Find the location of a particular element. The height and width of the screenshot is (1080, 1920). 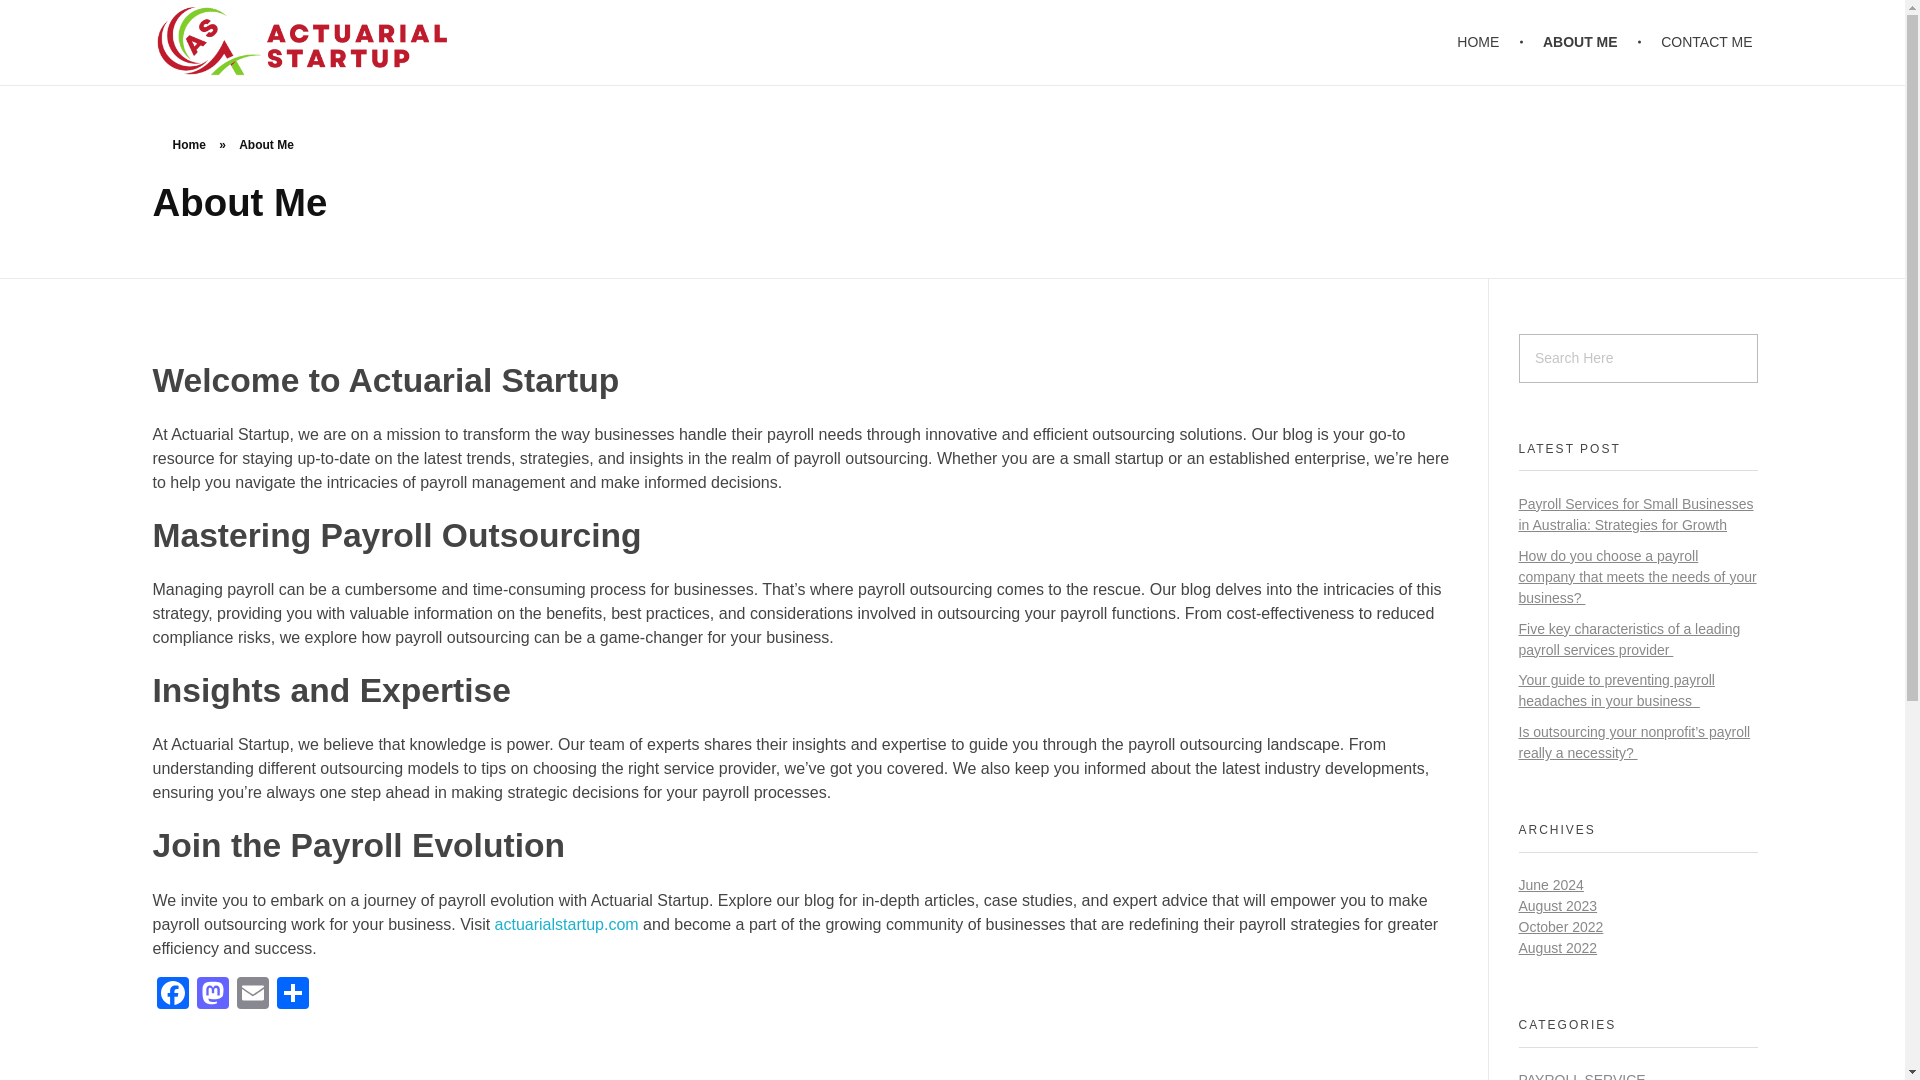

Home is located at coordinates (188, 145).